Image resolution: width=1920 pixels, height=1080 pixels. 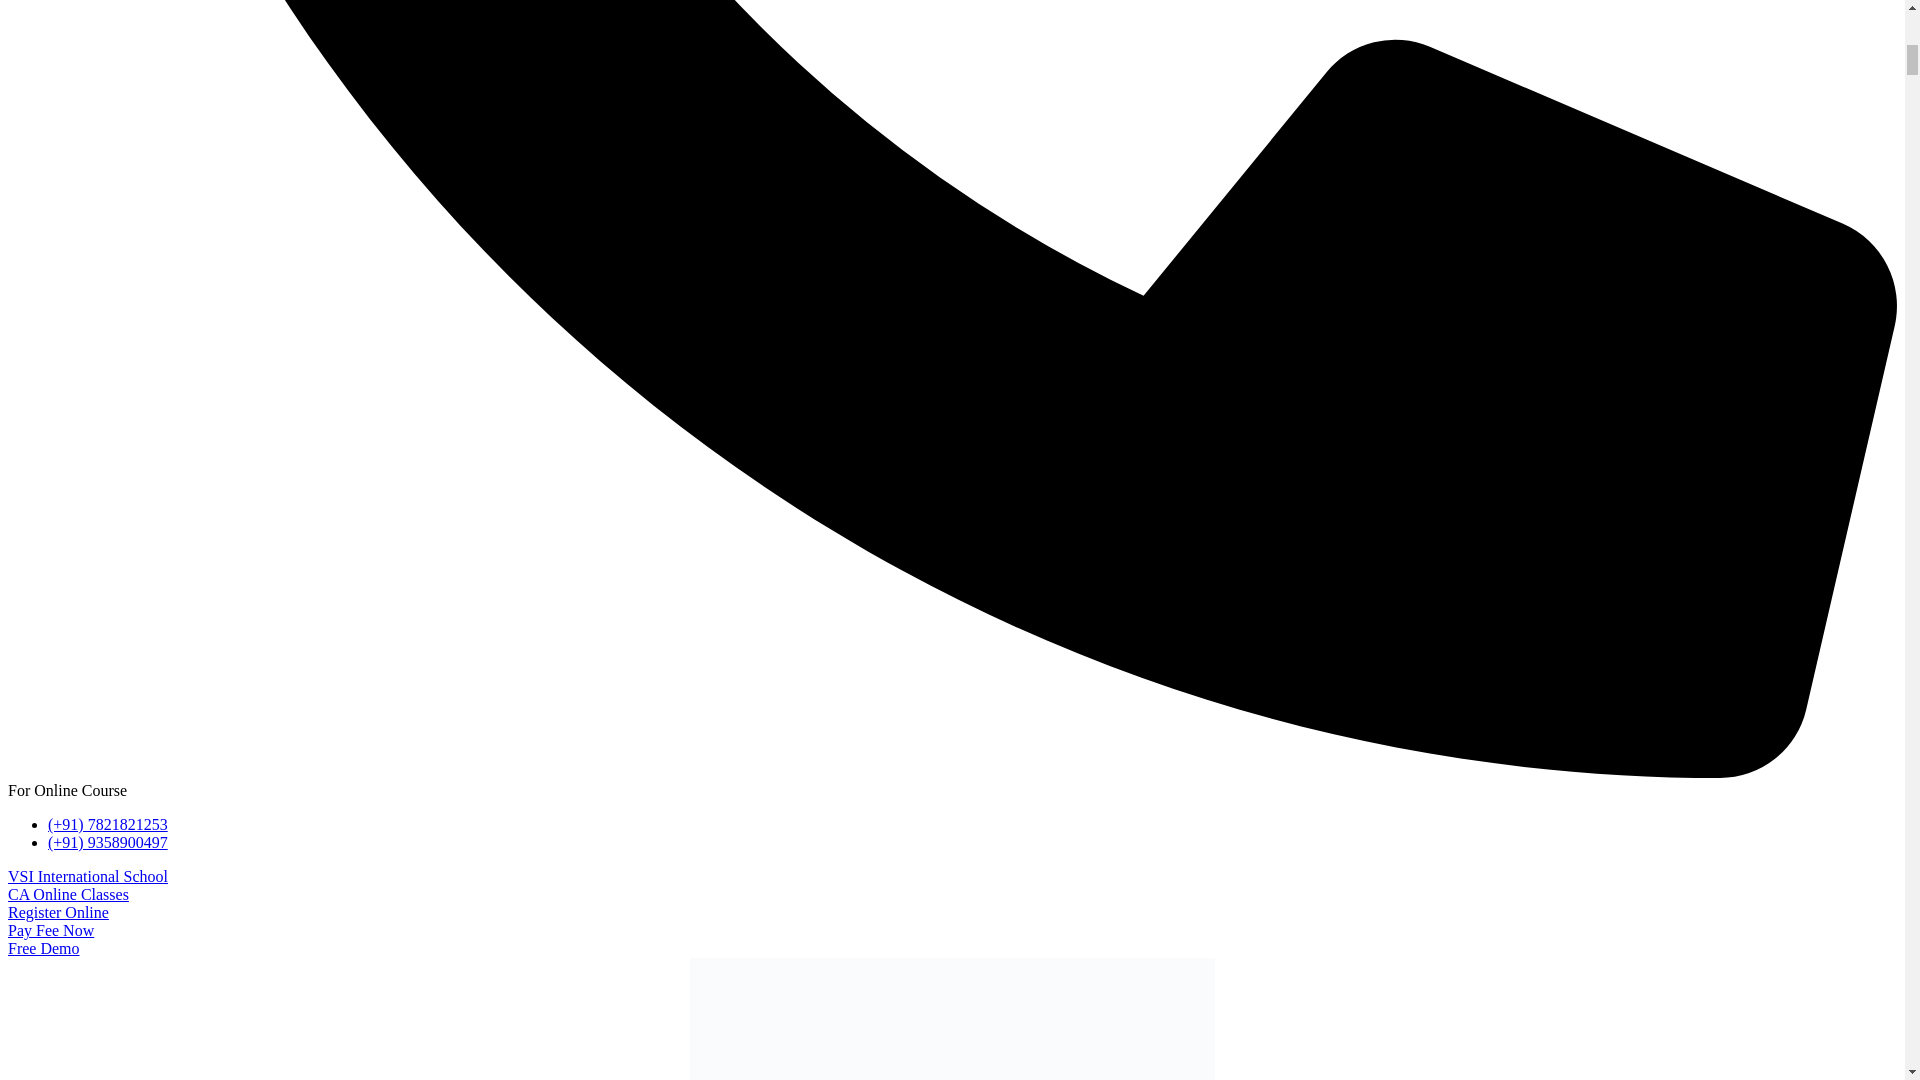 What do you see at coordinates (88, 876) in the screenshot?
I see `VSI International School` at bounding box center [88, 876].